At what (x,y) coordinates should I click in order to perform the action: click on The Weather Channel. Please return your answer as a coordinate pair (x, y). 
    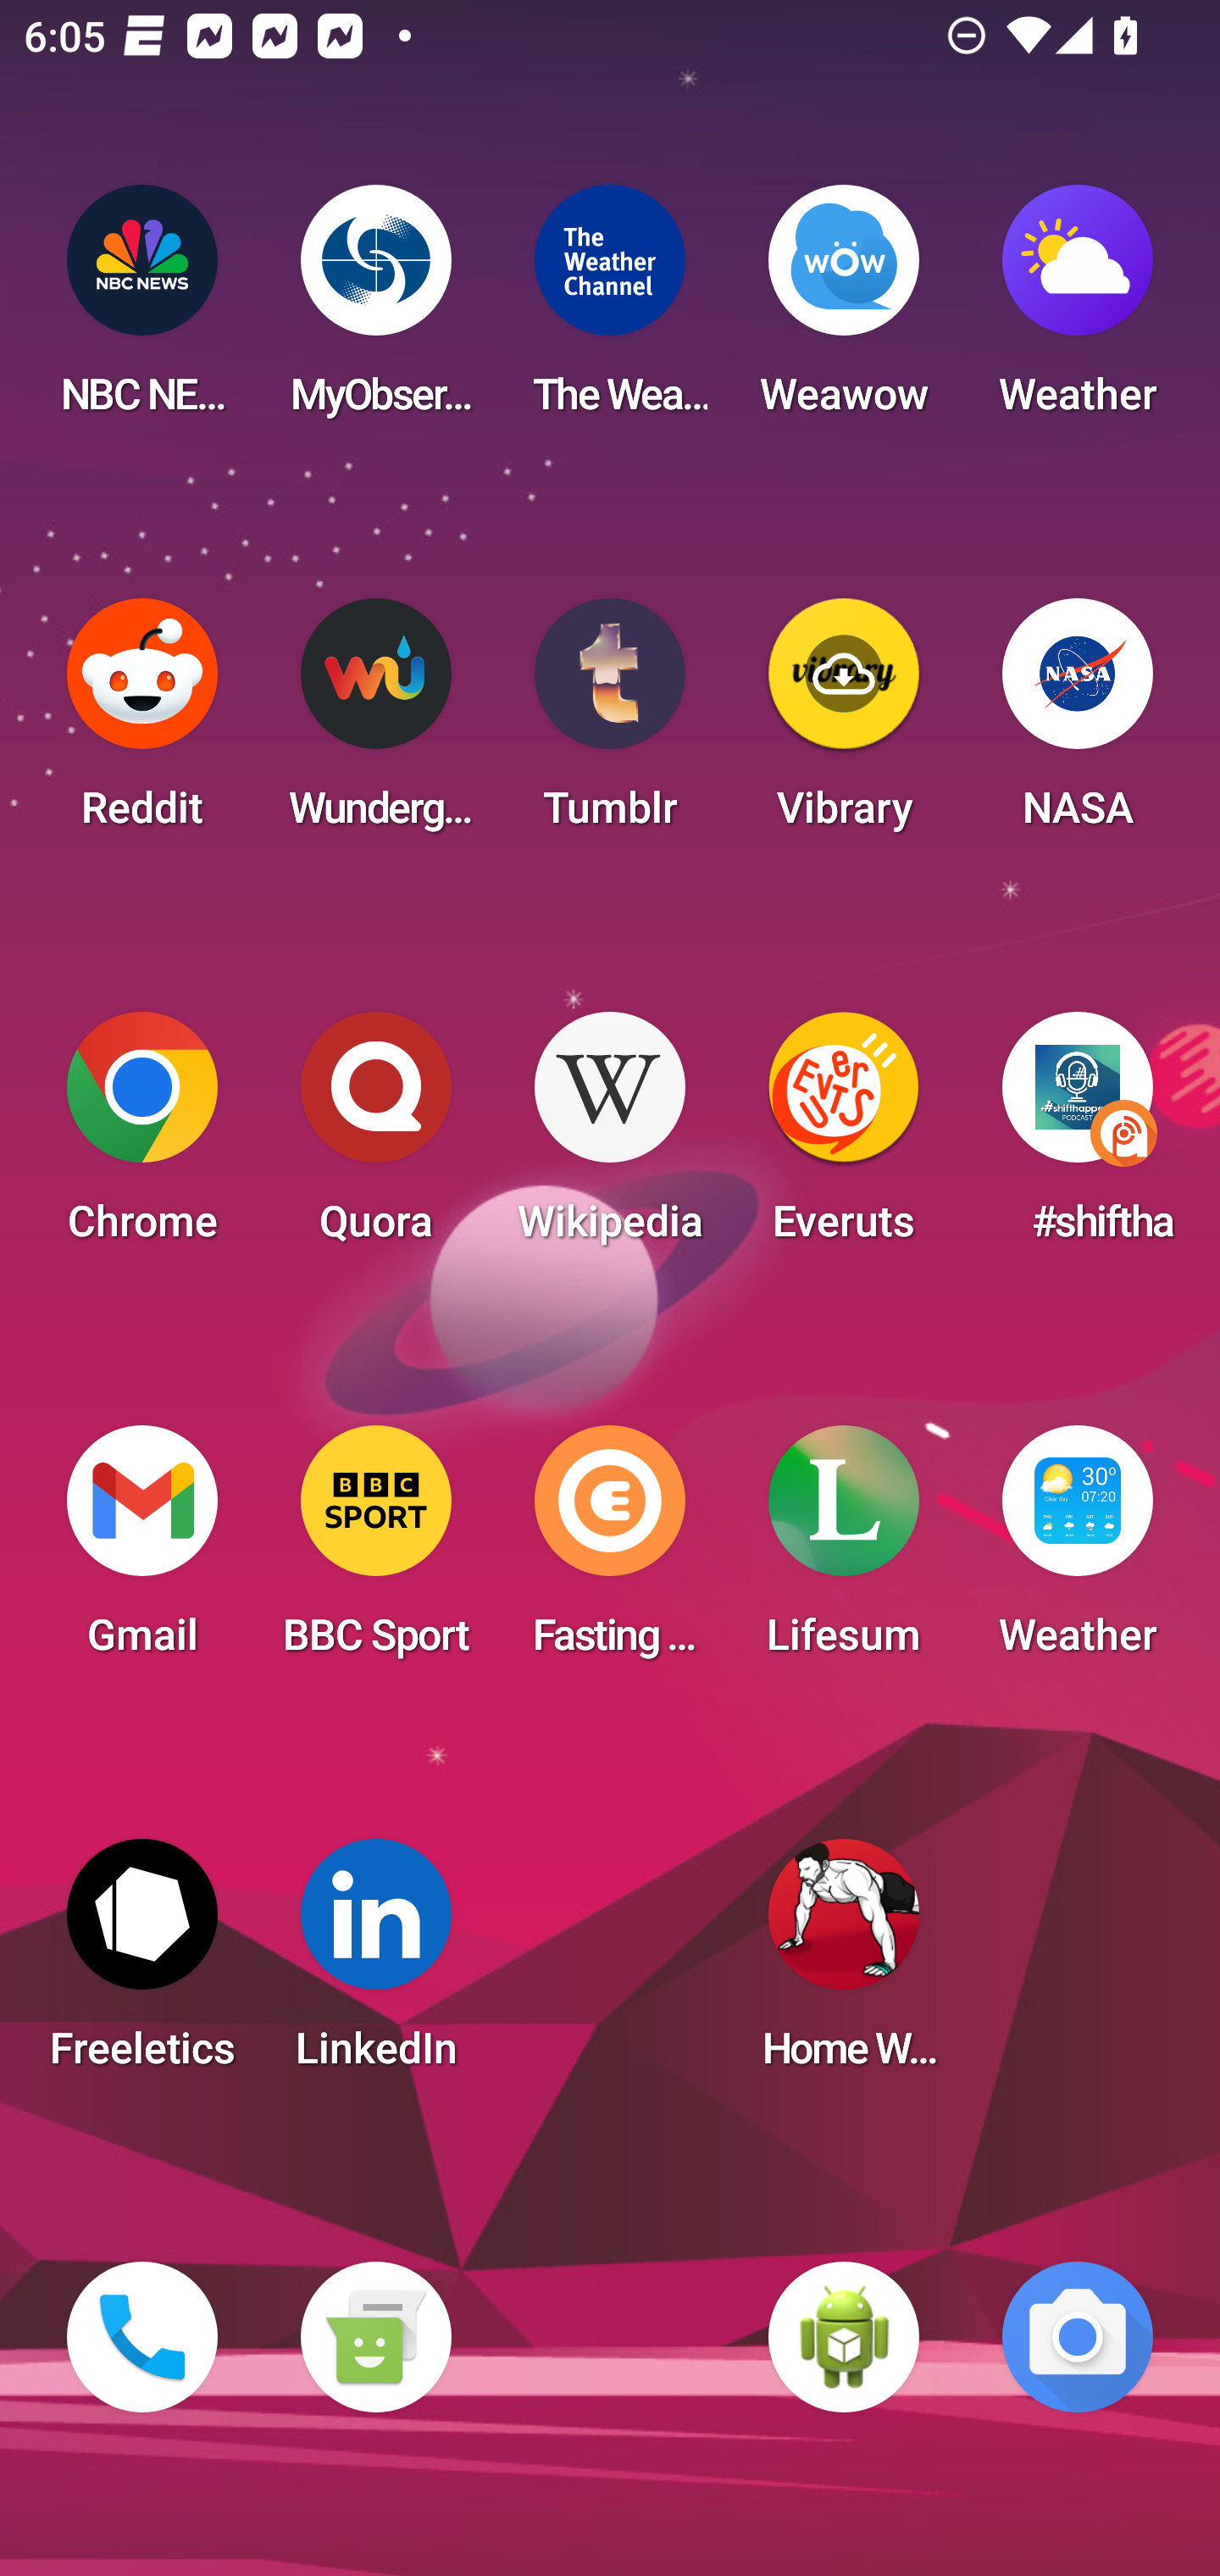
    Looking at the image, I should click on (610, 310).